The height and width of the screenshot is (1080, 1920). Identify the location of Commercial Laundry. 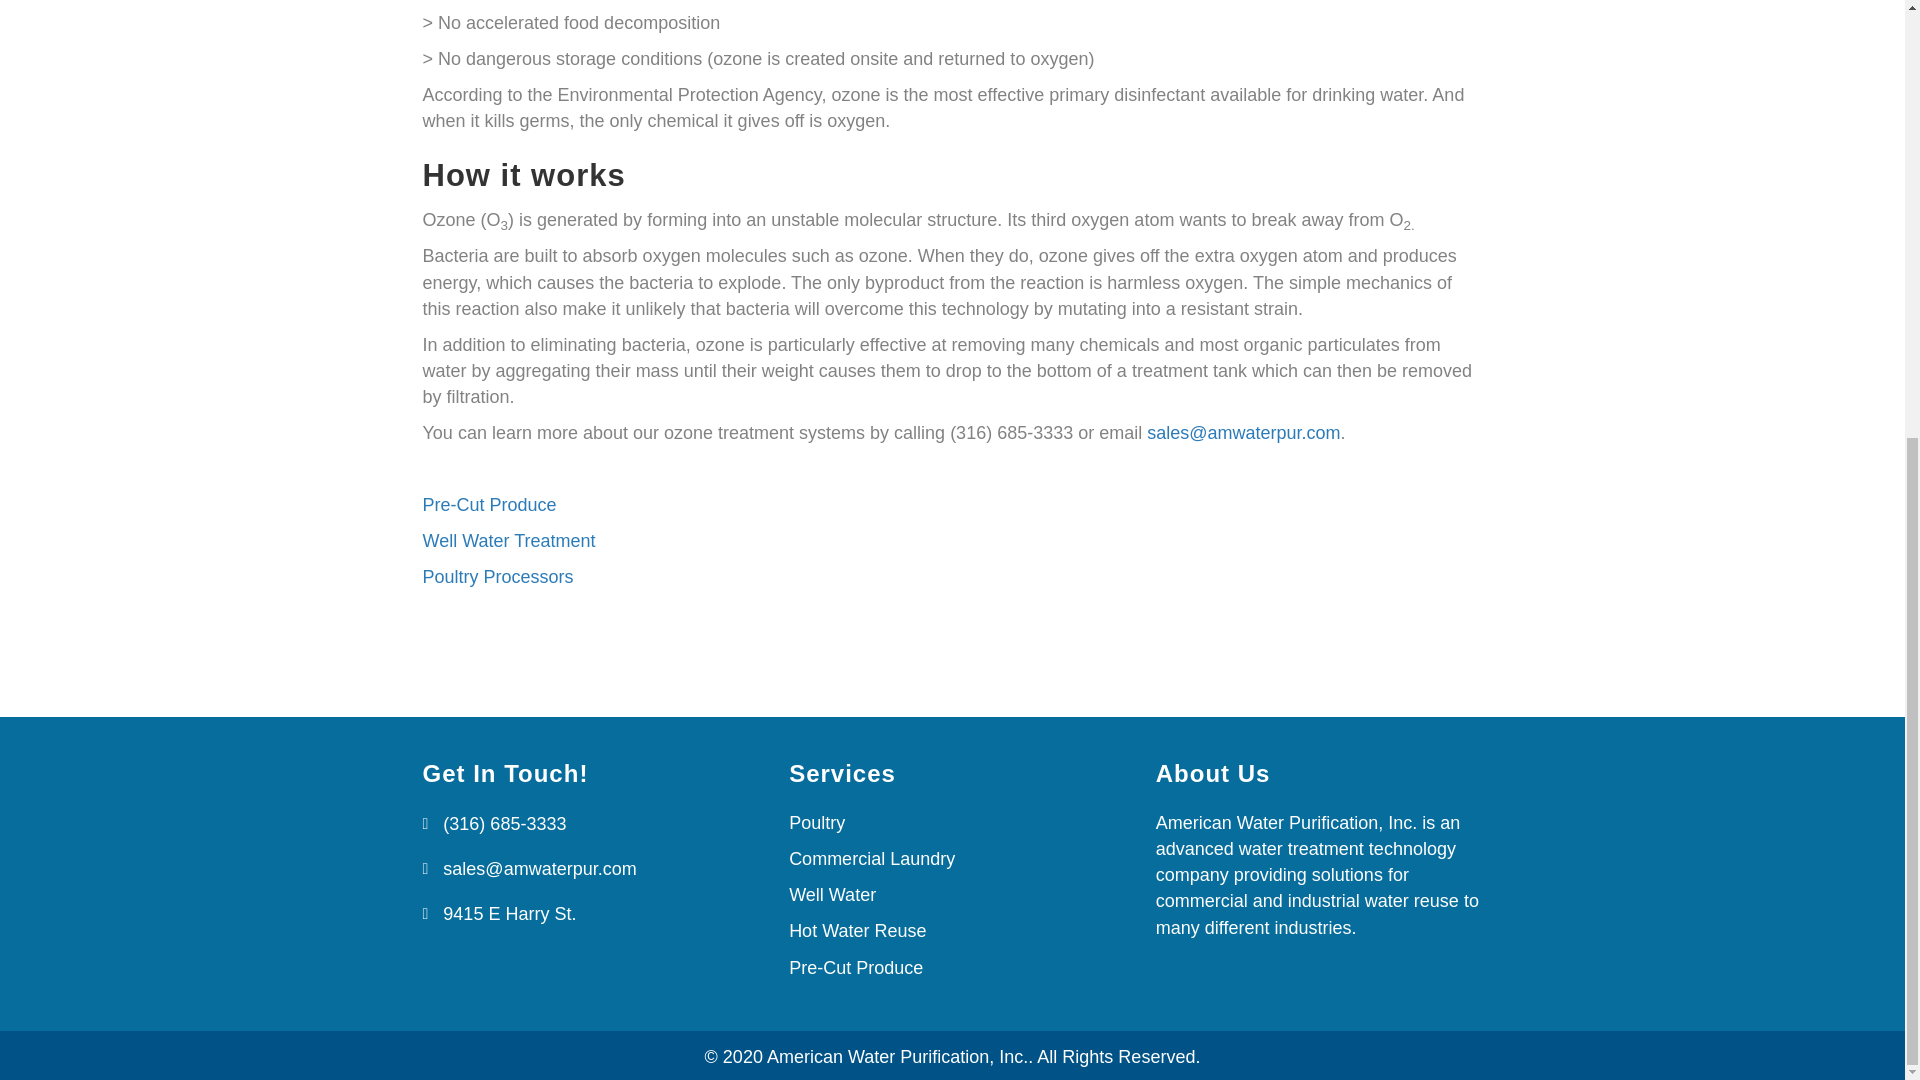
(872, 858).